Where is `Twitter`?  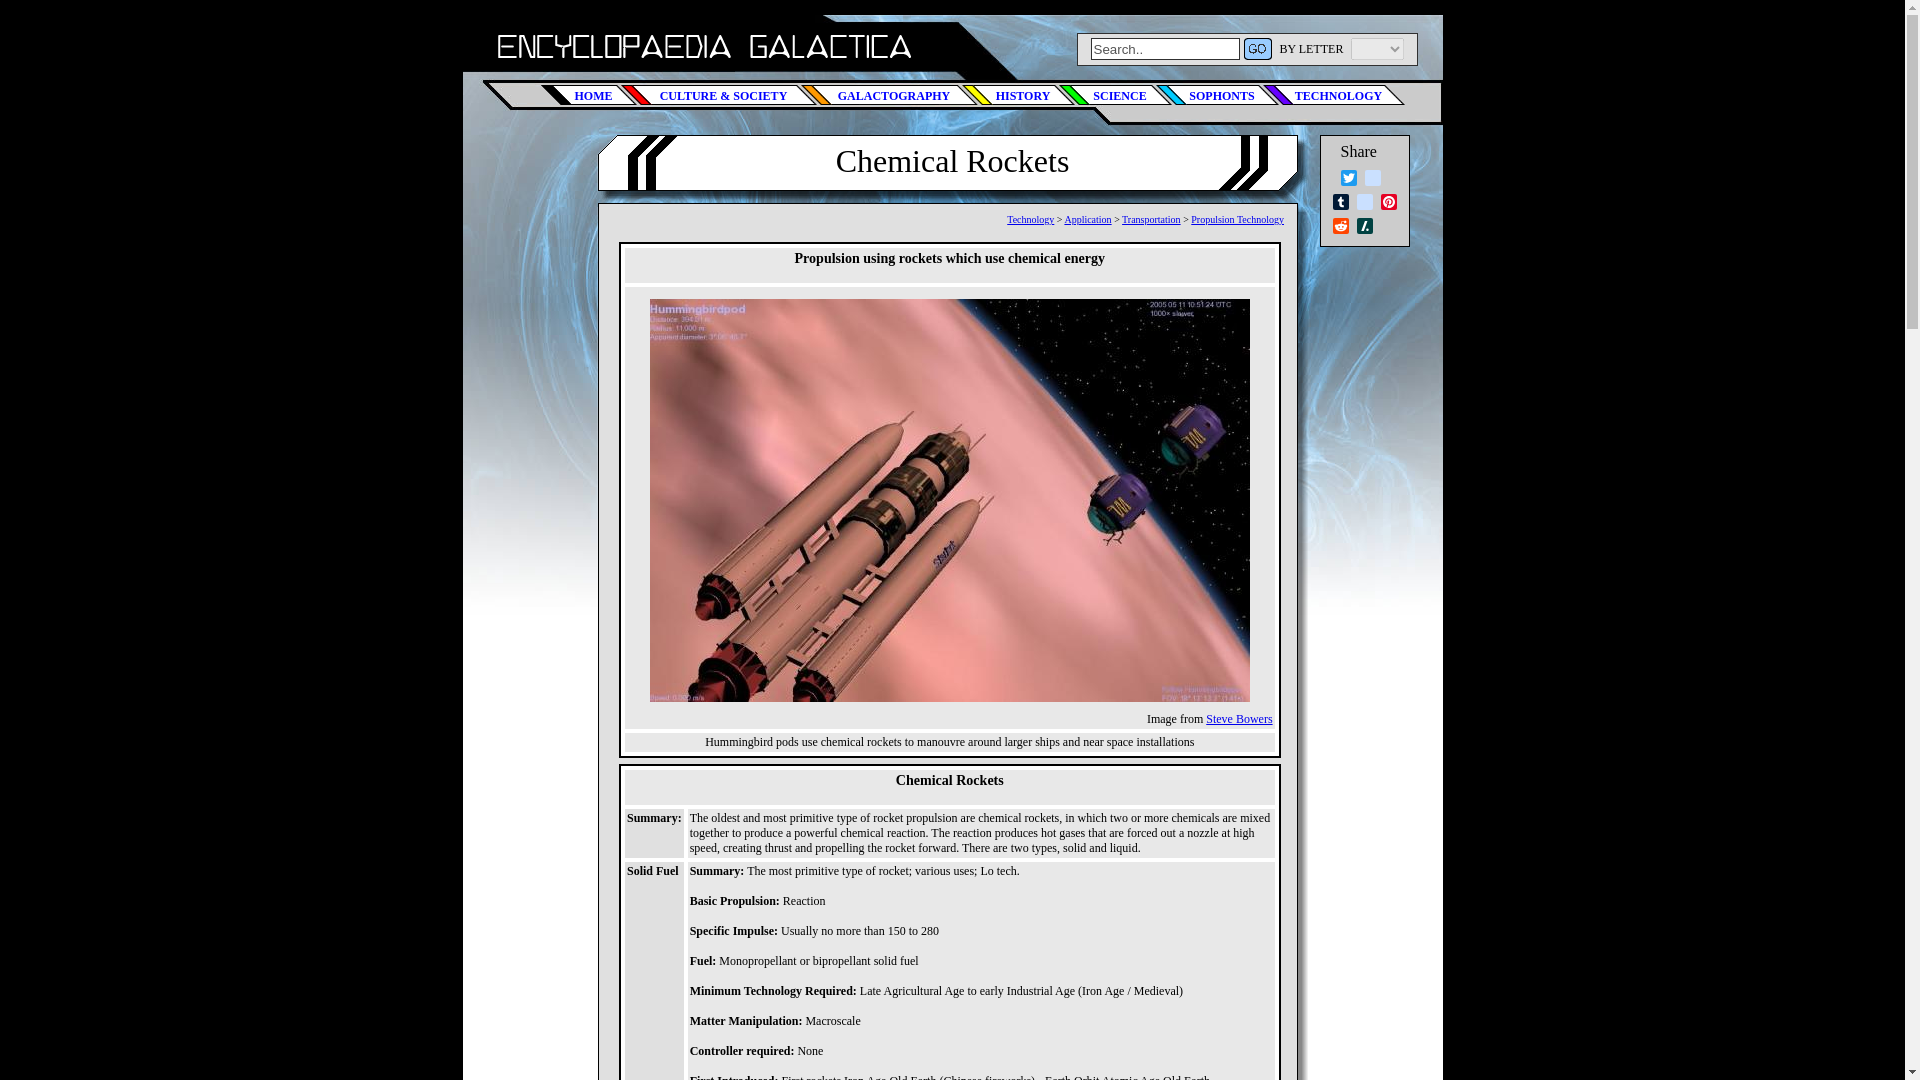 Twitter is located at coordinates (1348, 178).